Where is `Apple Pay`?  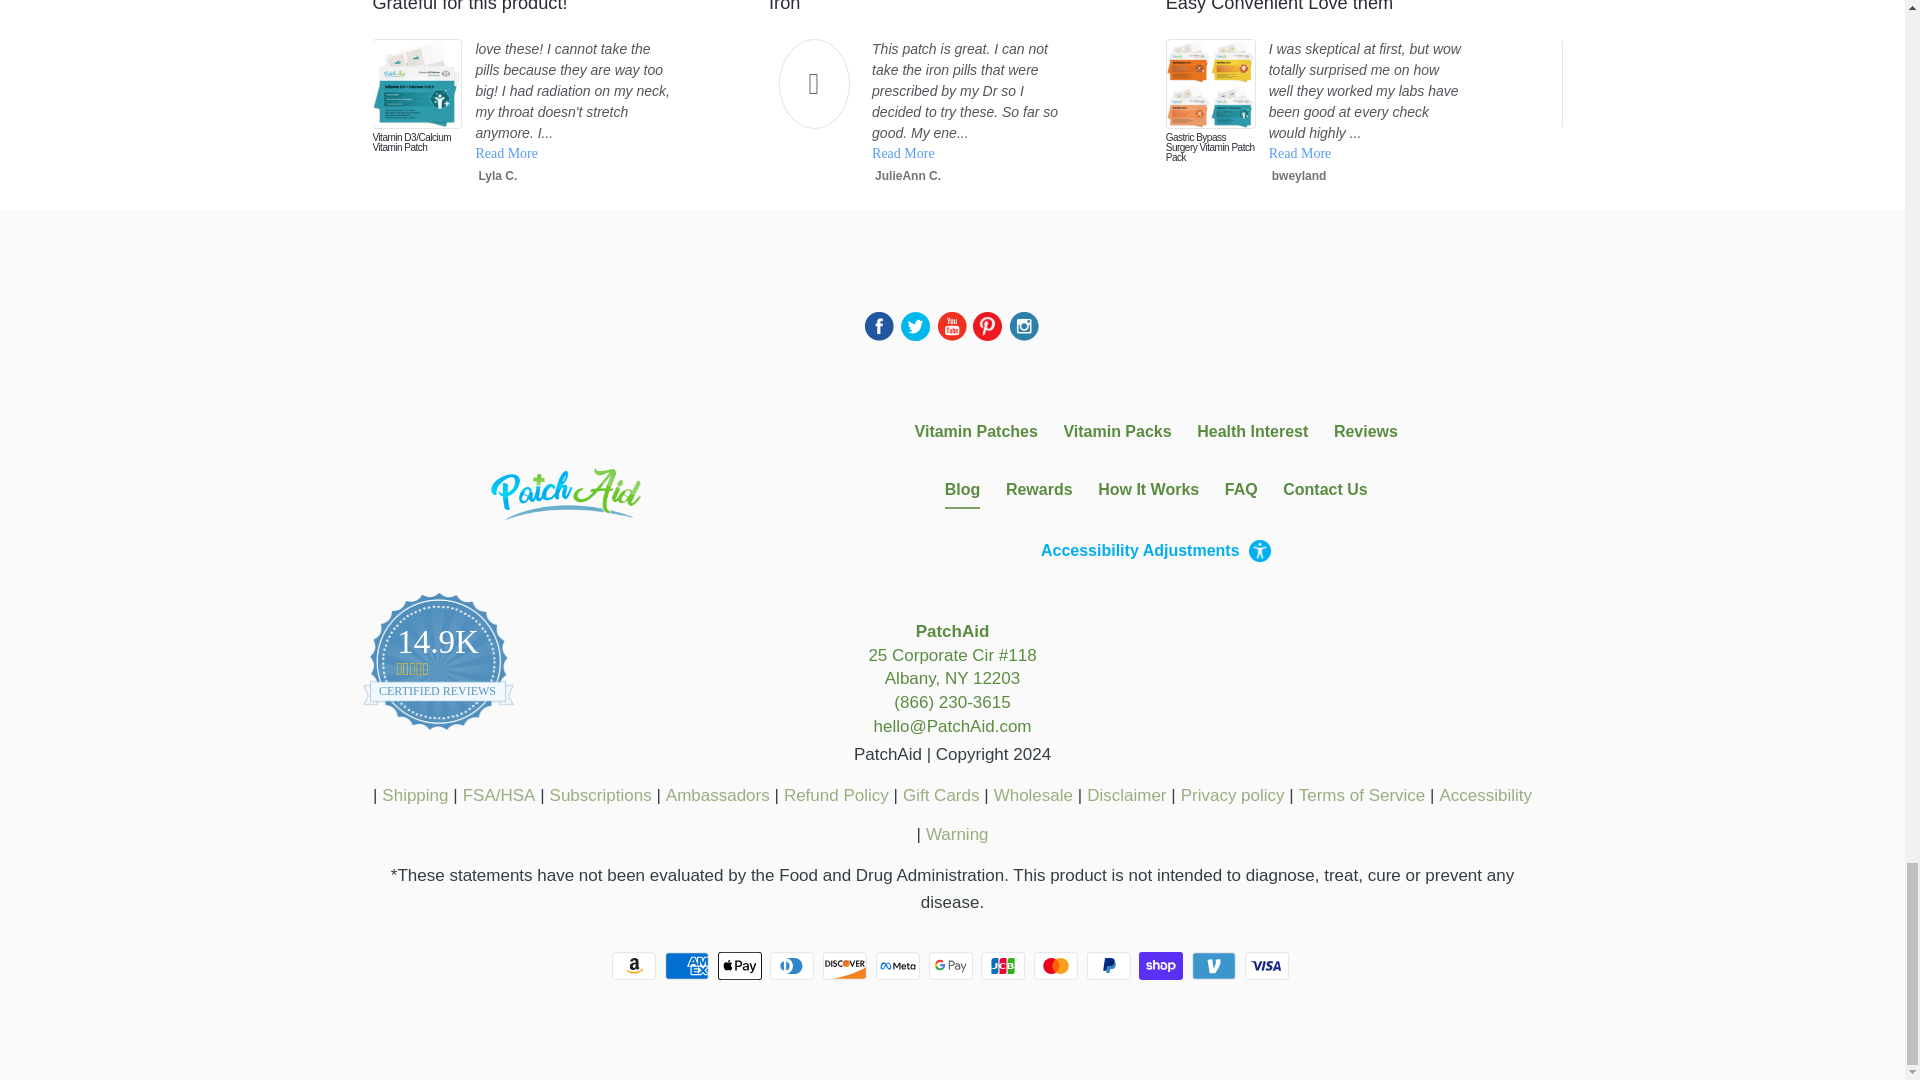 Apple Pay is located at coordinates (742, 966).